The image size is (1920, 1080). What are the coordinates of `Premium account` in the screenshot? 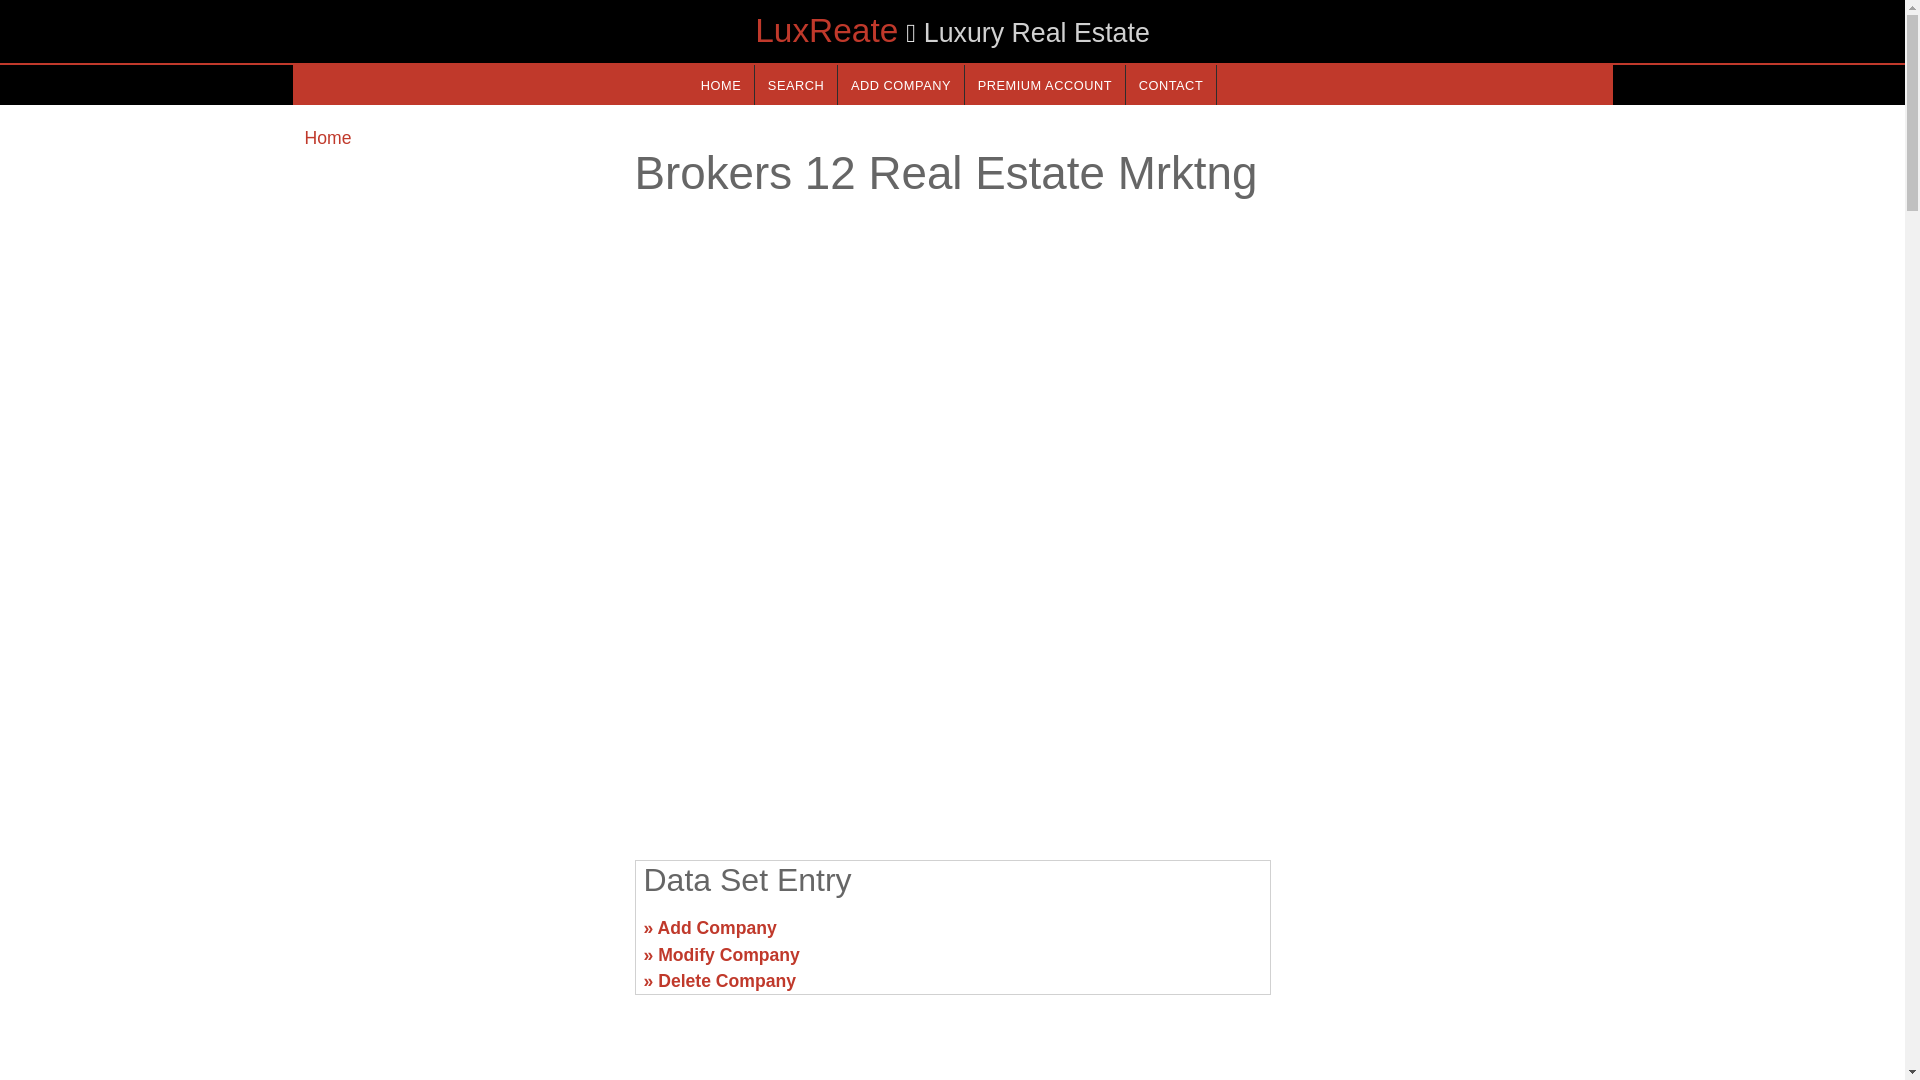 It's located at (1045, 84).